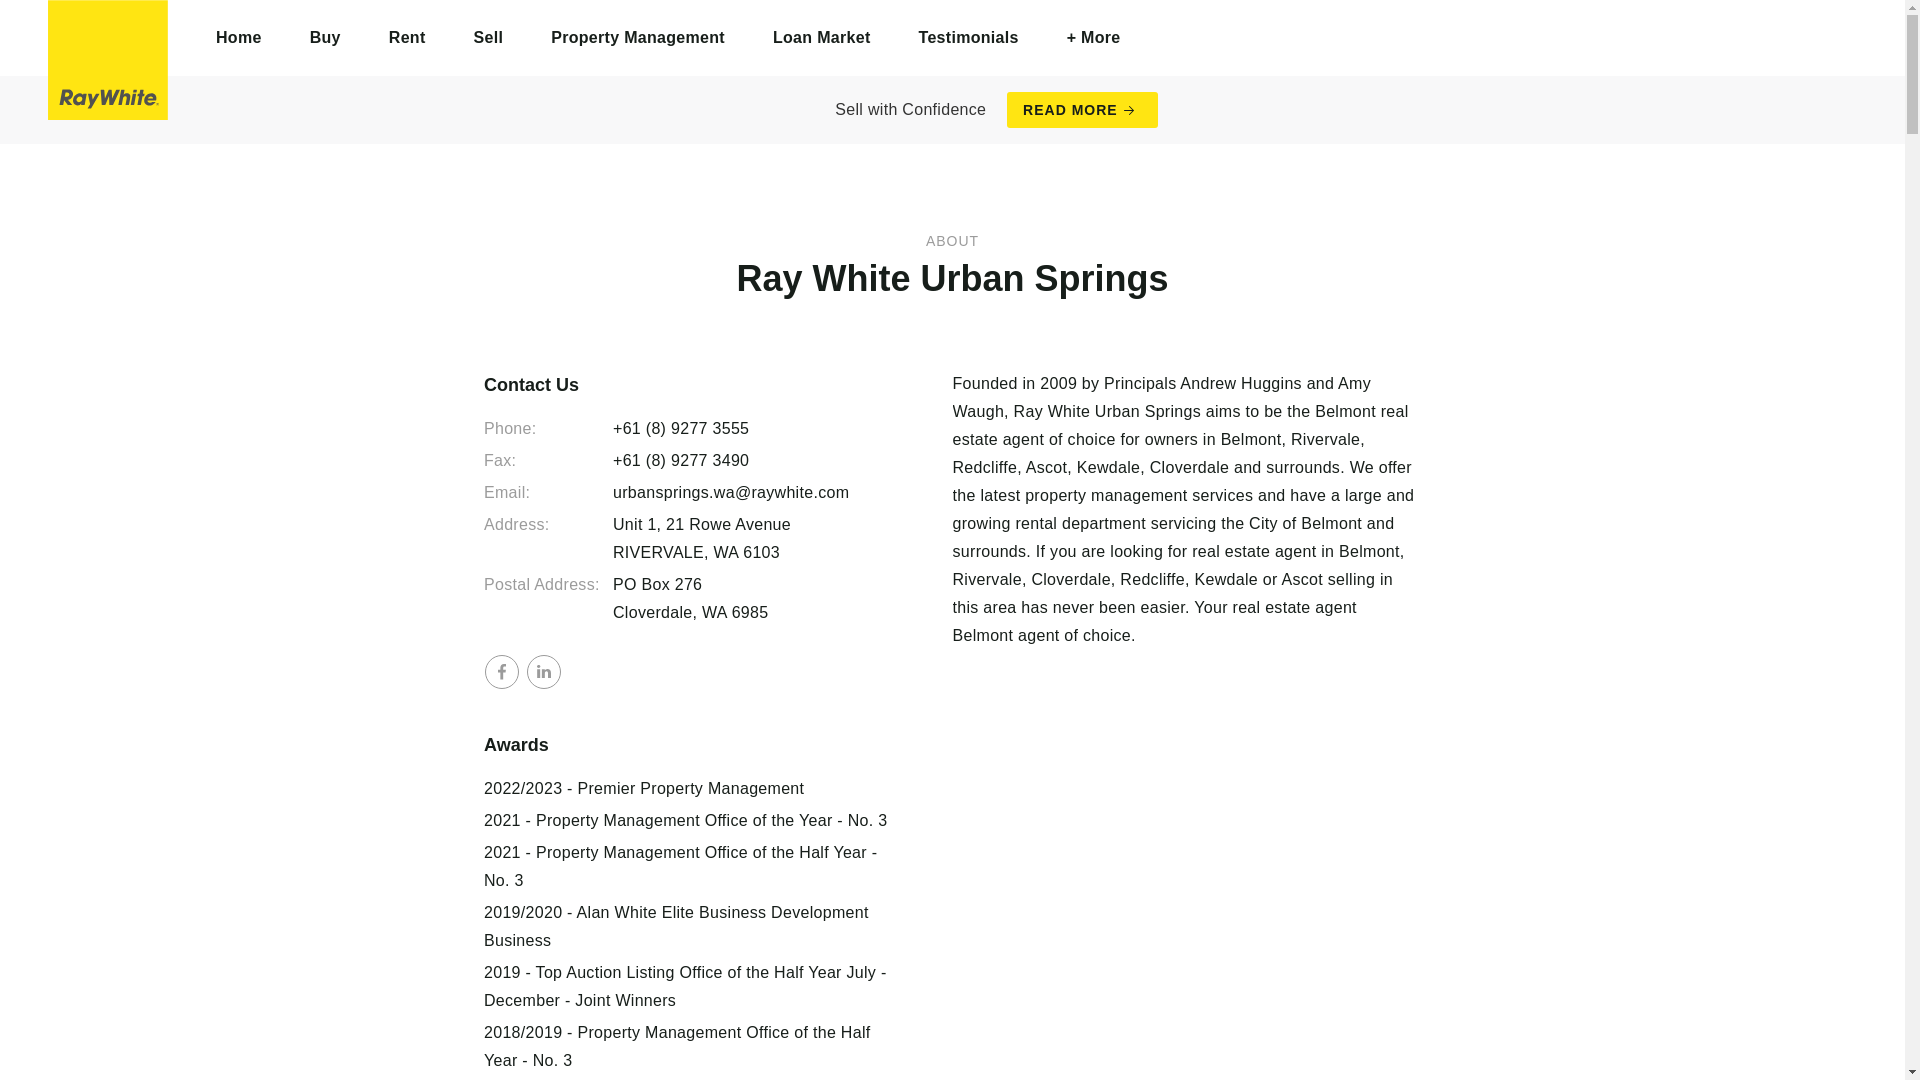  What do you see at coordinates (968, 38) in the screenshot?
I see `Testimonials` at bounding box center [968, 38].